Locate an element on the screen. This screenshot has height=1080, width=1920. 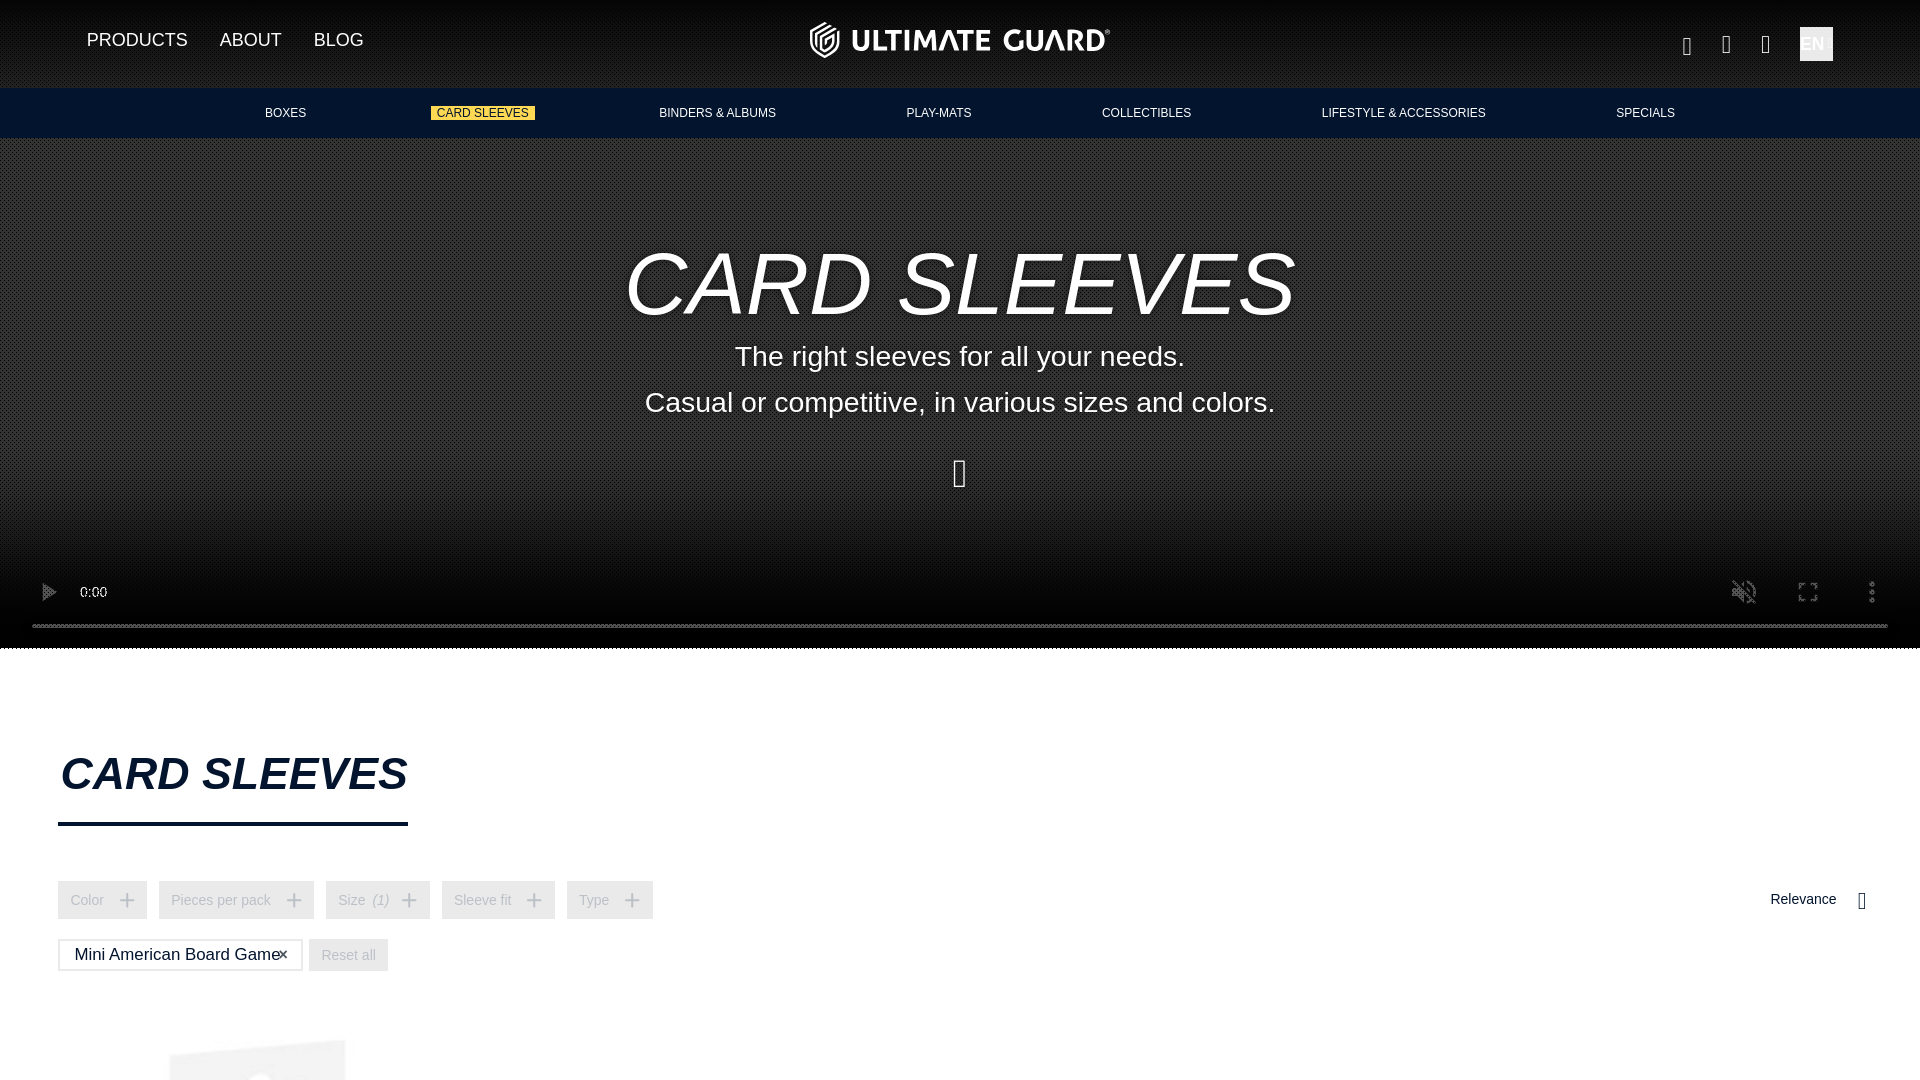
STORE FINDER is located at coordinates (1765, 44).